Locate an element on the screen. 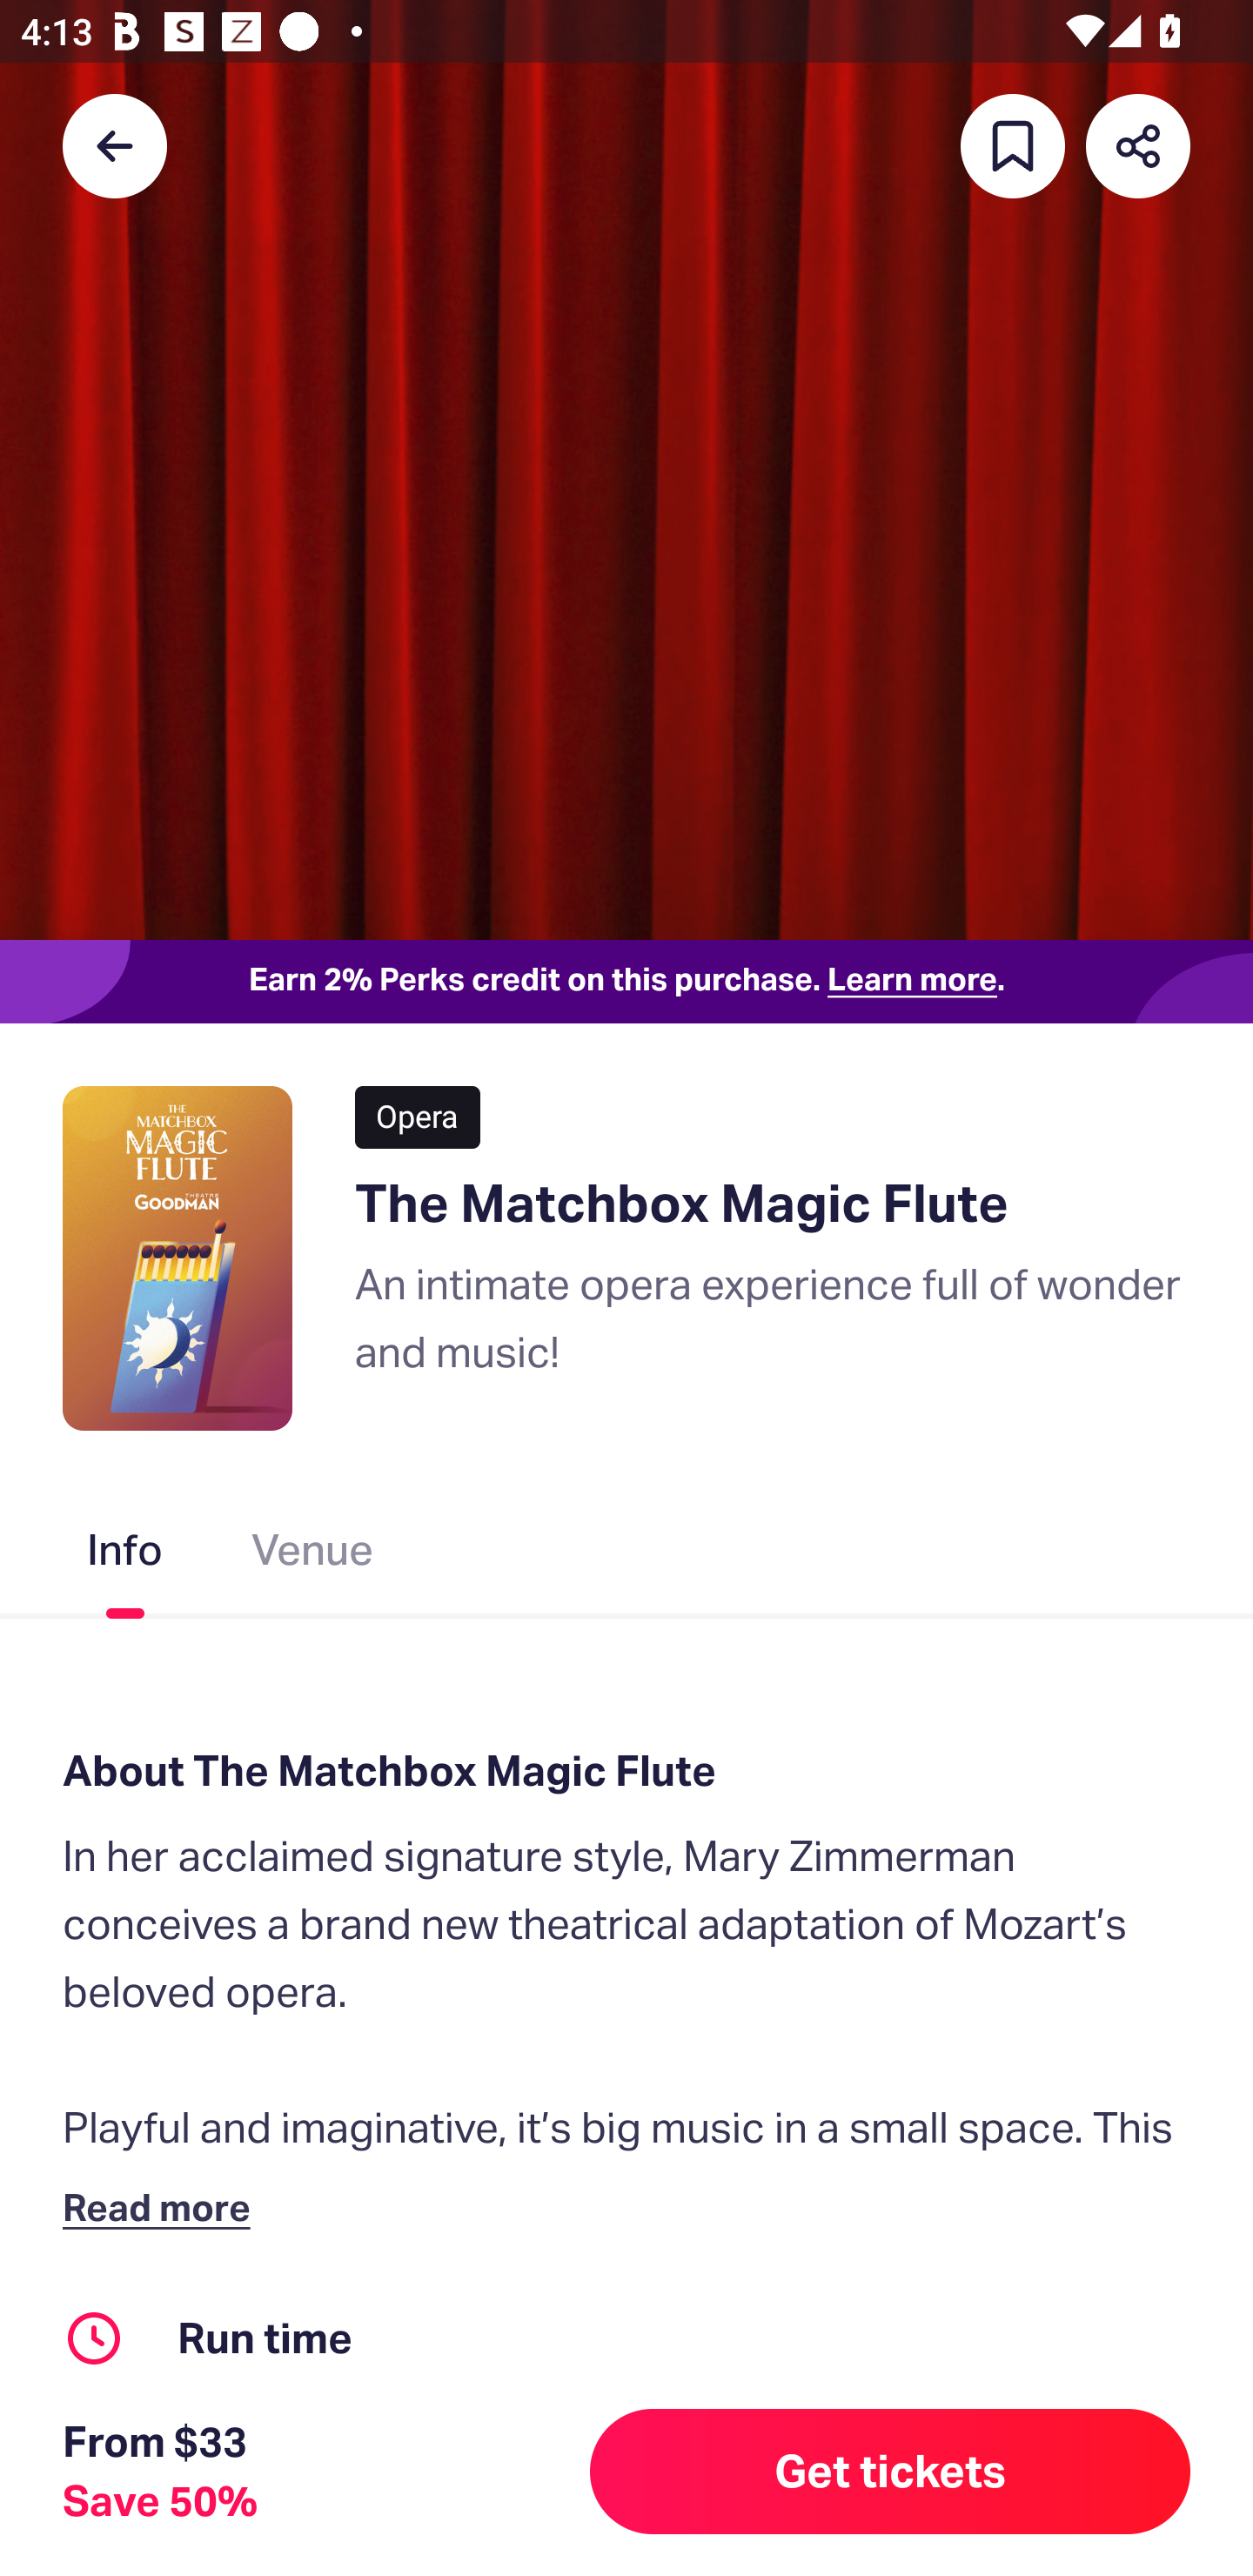  Venue is located at coordinates (313, 1555).